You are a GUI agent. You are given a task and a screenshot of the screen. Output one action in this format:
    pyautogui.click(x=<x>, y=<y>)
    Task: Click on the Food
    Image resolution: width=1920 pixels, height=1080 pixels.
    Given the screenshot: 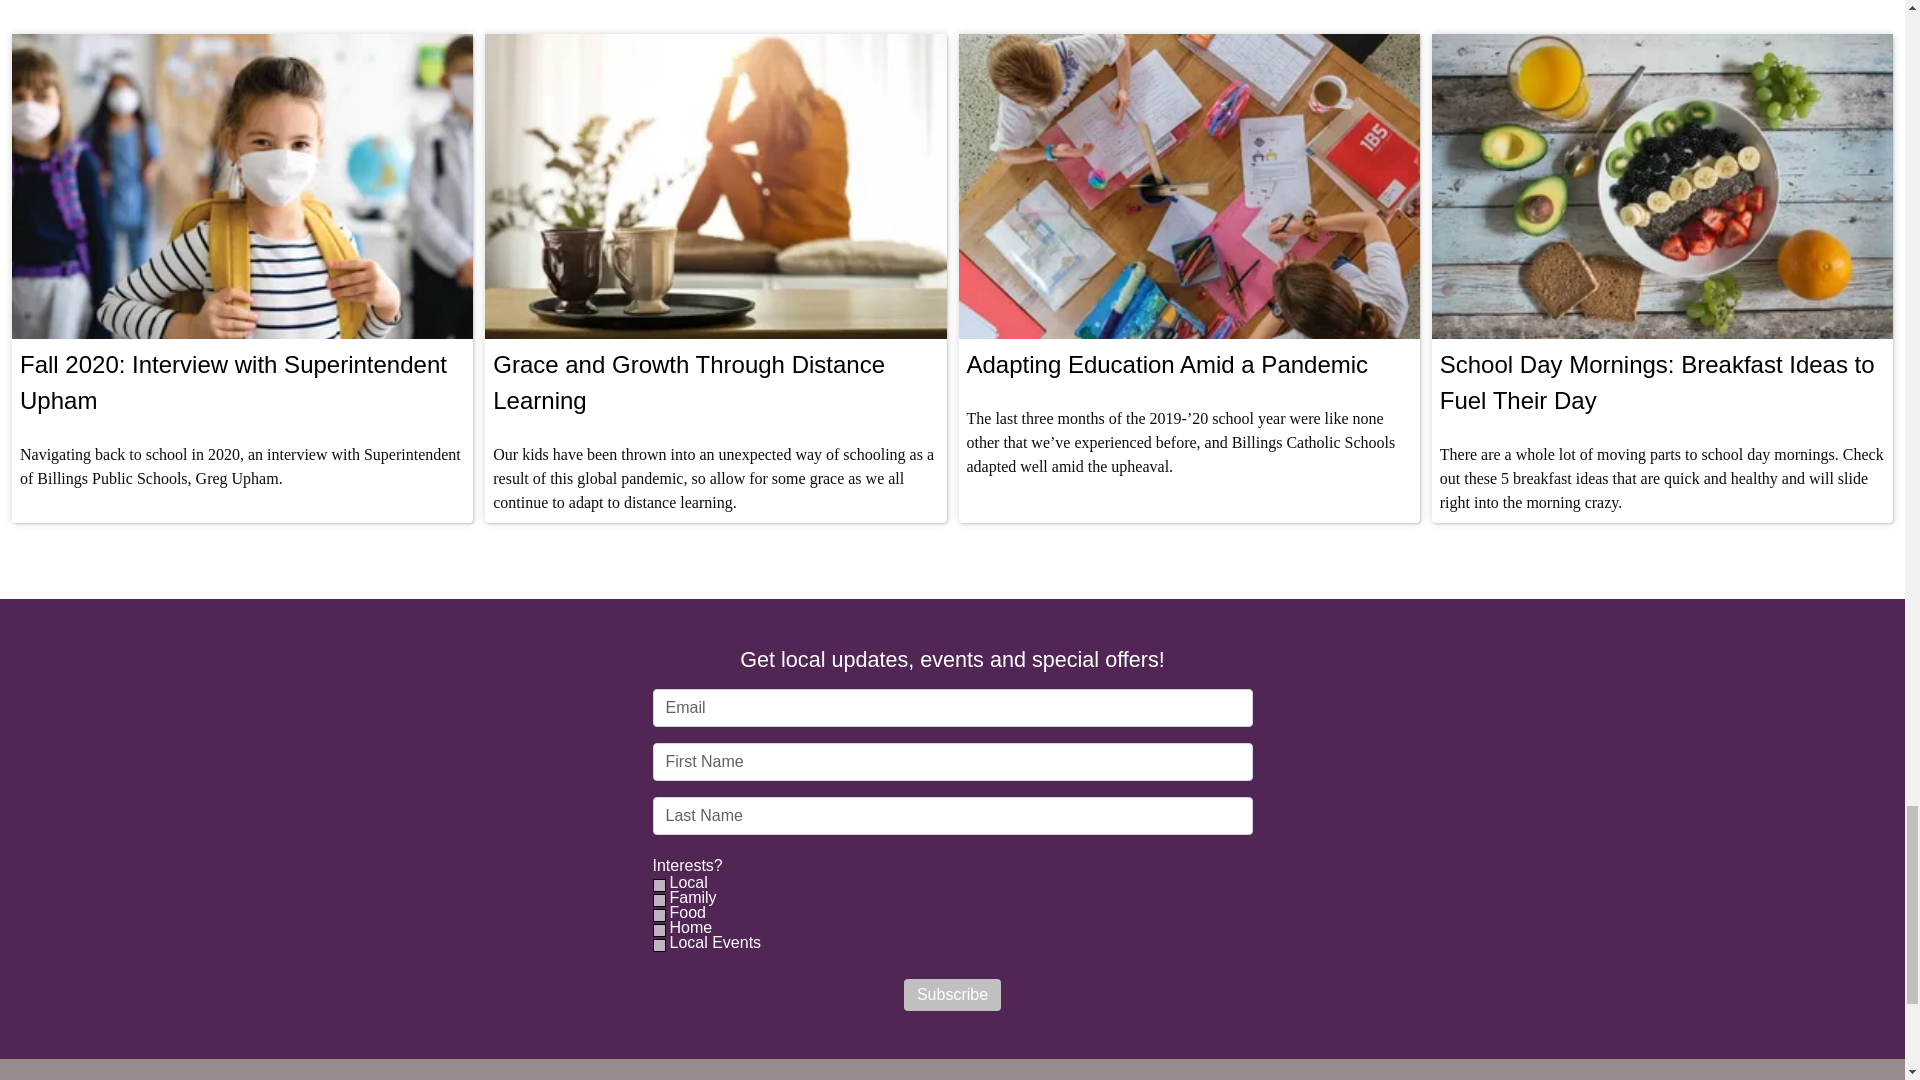 What is the action you would take?
    pyautogui.click(x=686, y=912)
    